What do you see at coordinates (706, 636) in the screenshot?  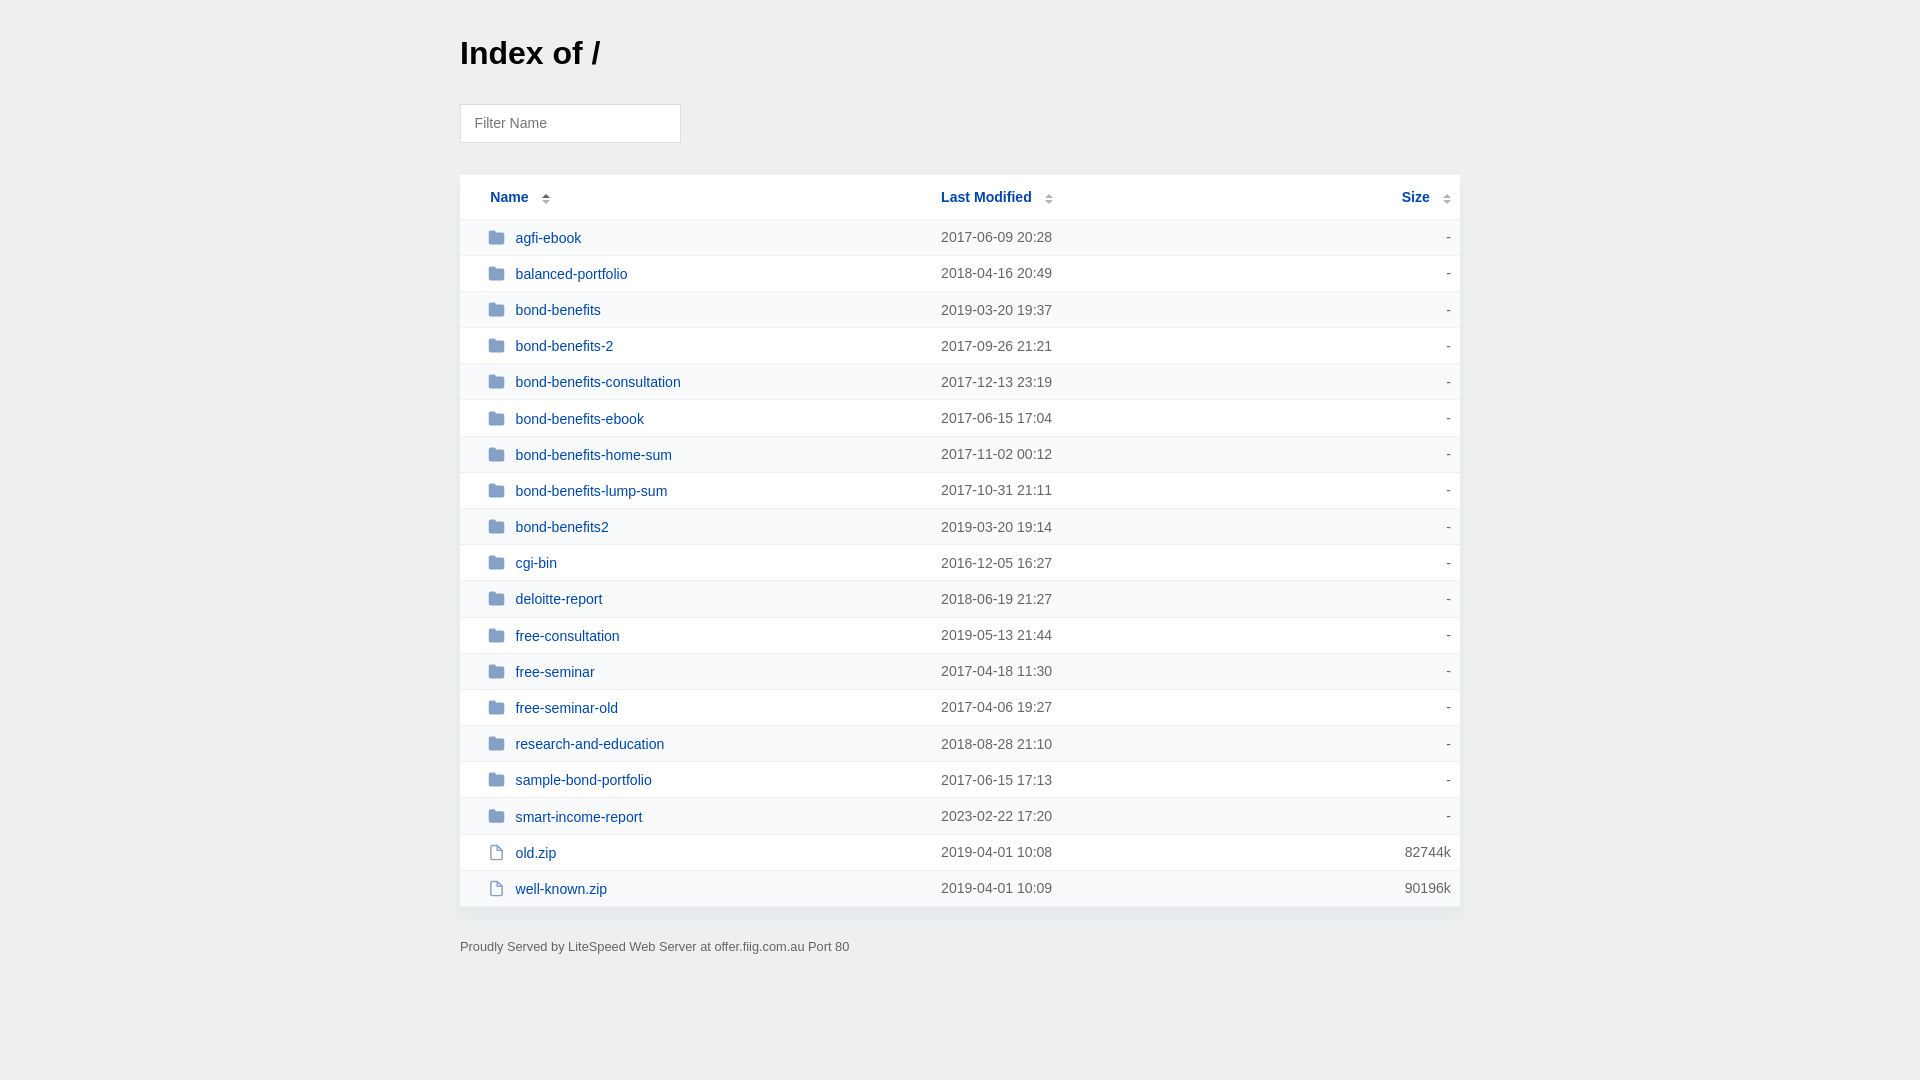 I see `free-consultation` at bounding box center [706, 636].